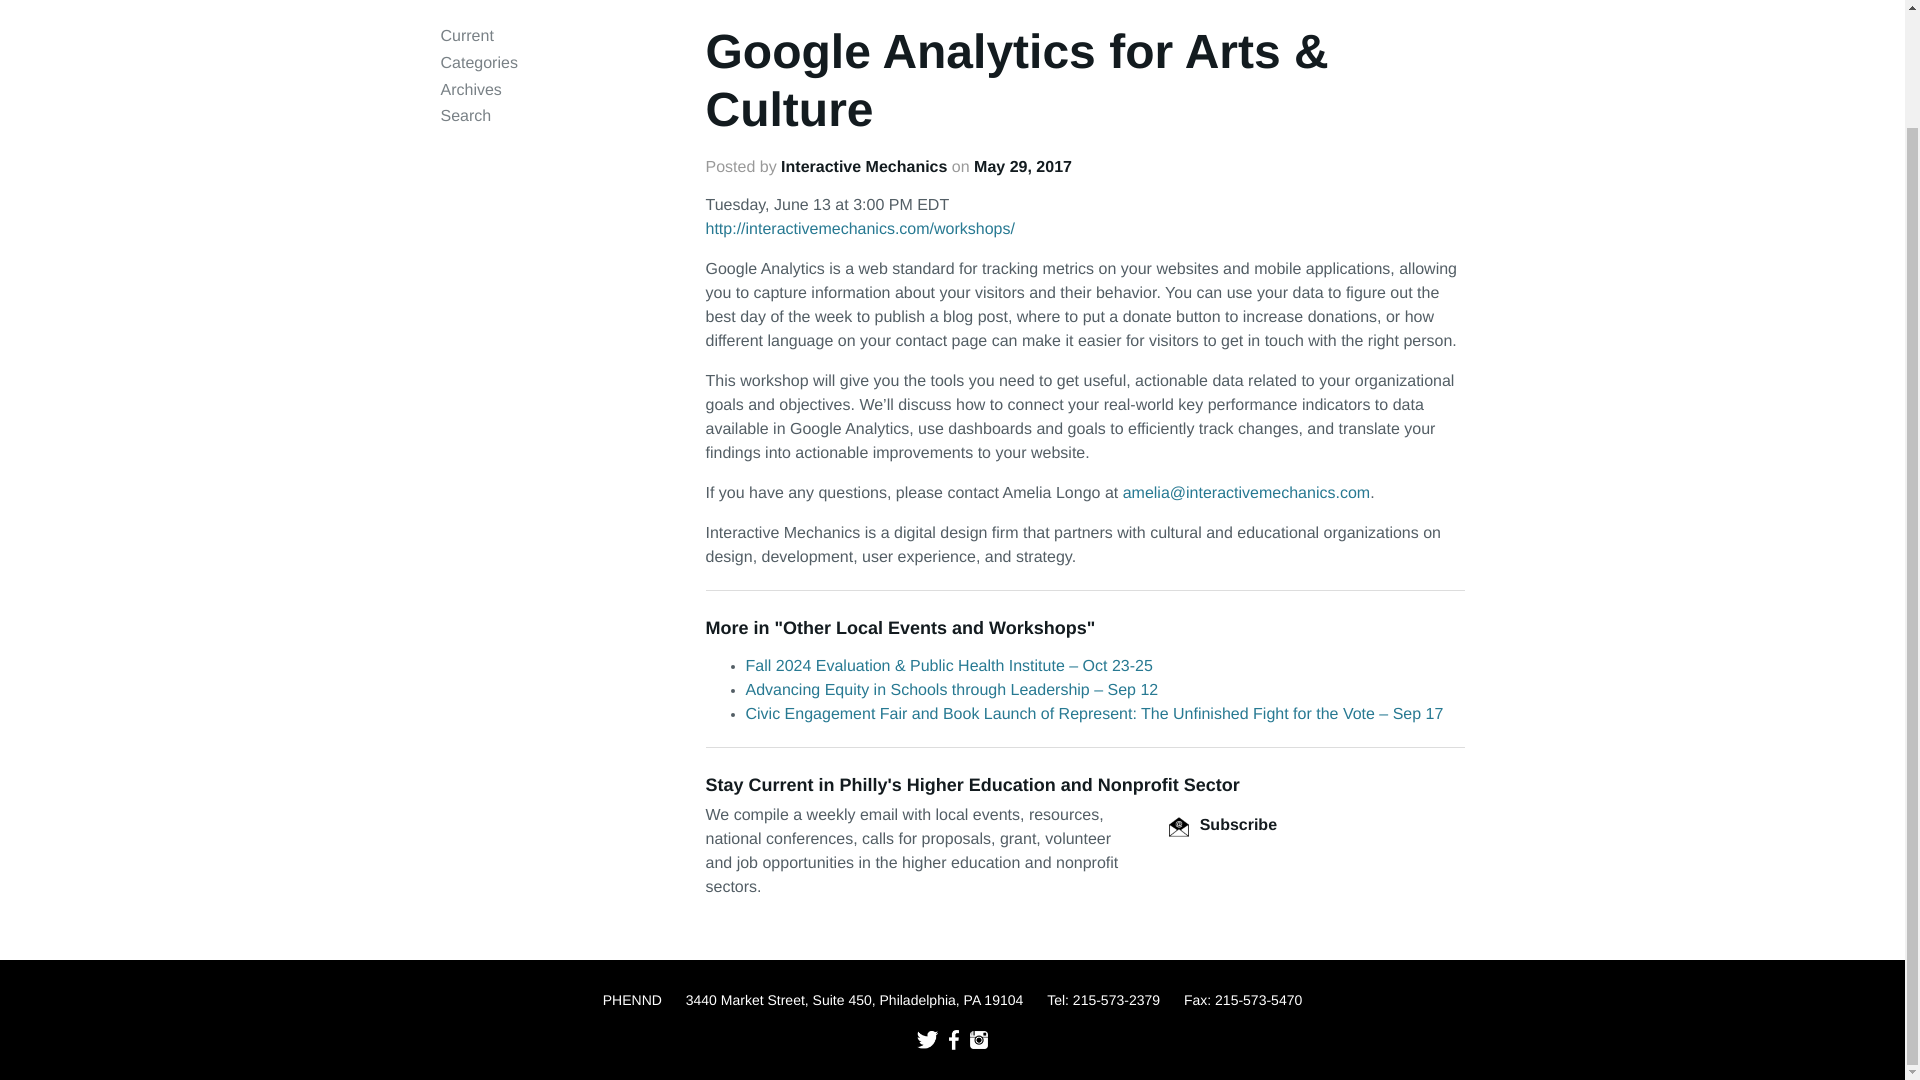  Describe the element at coordinates (478, 64) in the screenshot. I see `Categories` at that location.